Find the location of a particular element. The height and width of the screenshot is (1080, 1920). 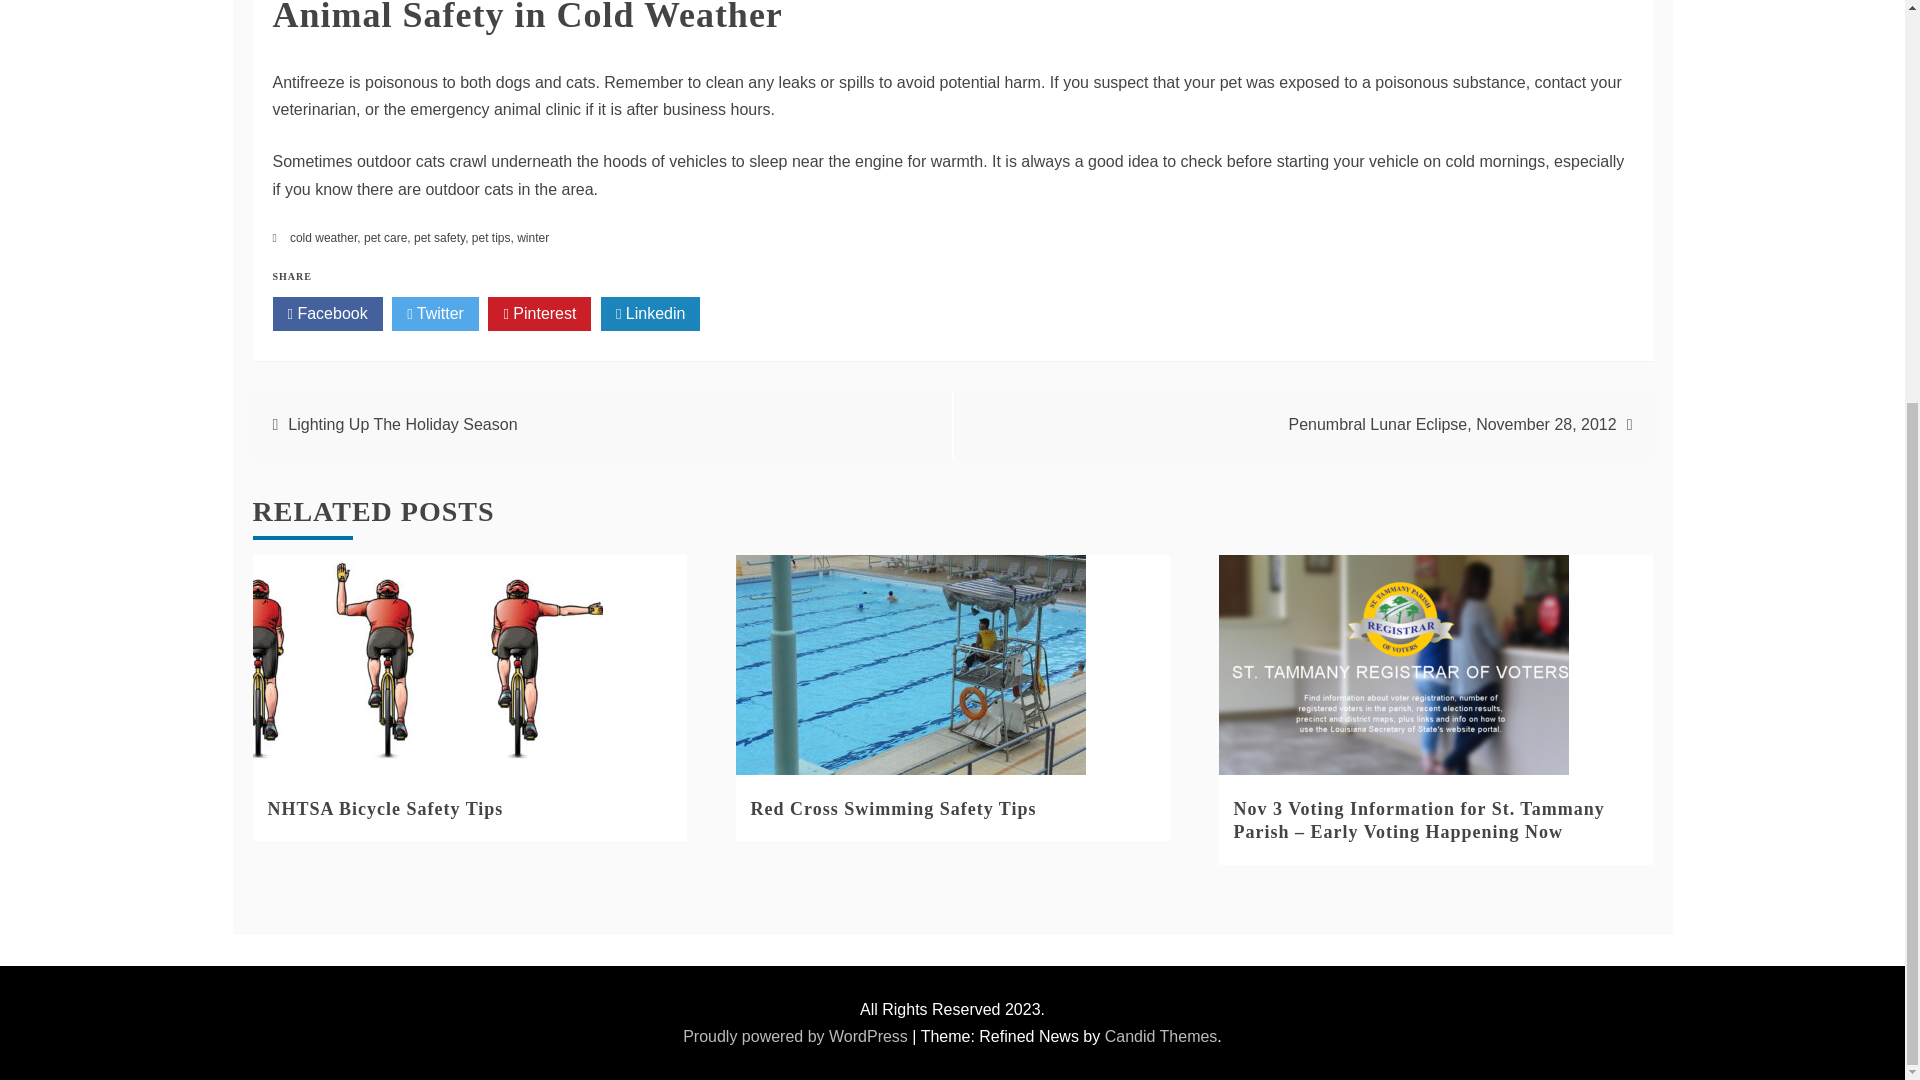

Facebook is located at coordinates (327, 314).